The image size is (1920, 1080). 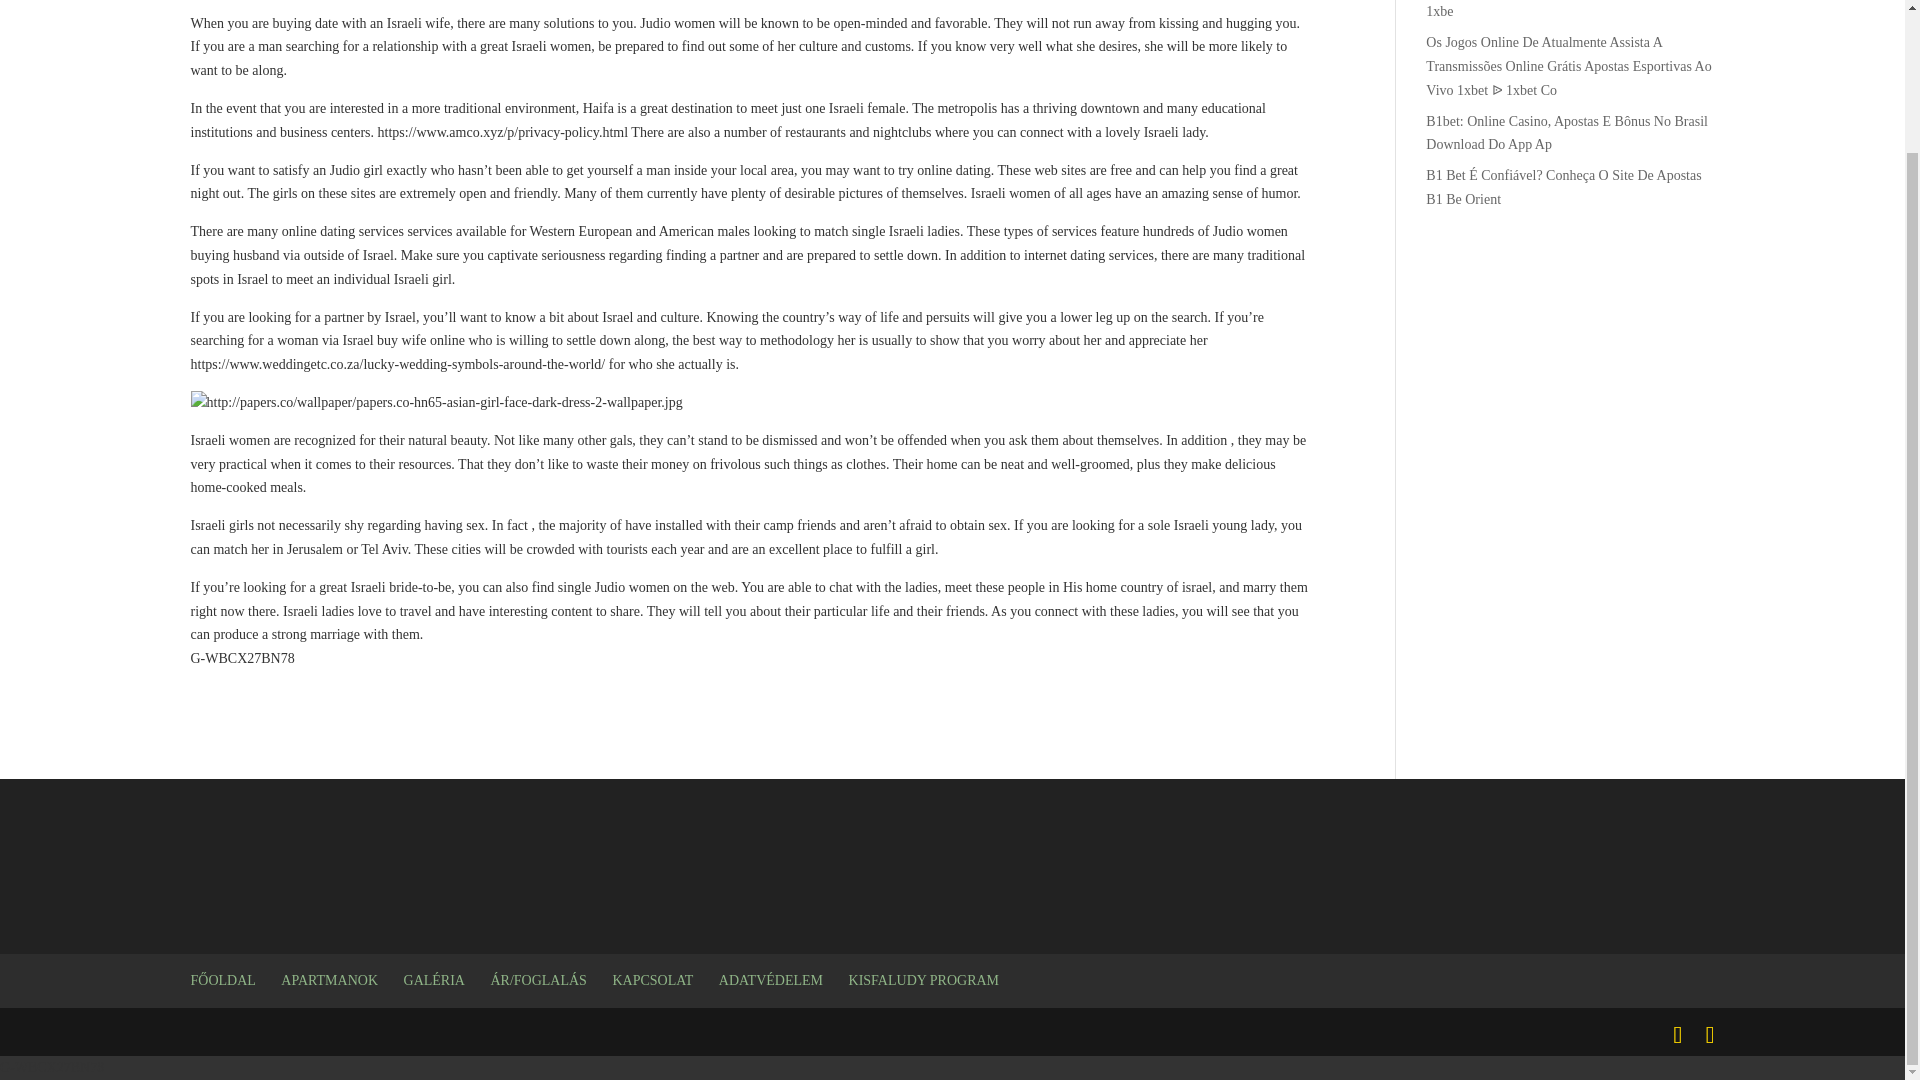 I want to click on buy wife online, so click(x=420, y=340).